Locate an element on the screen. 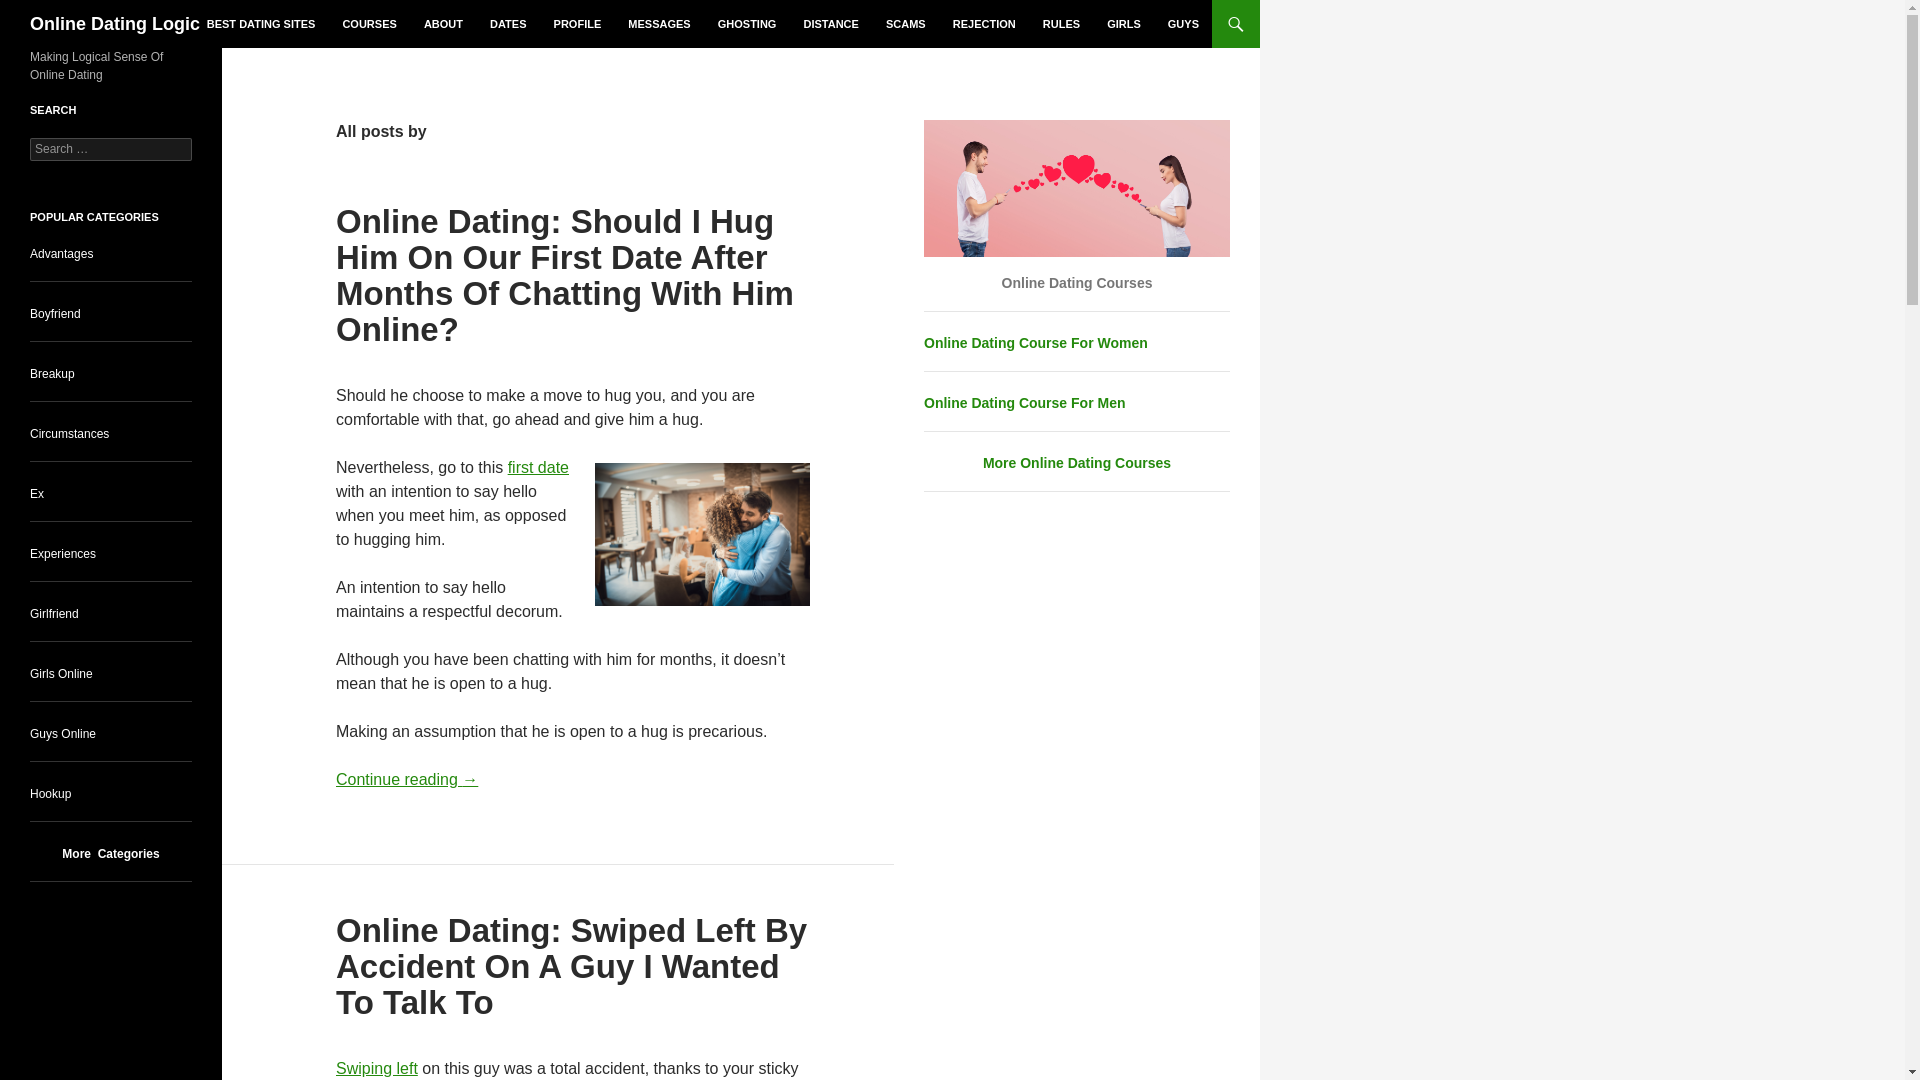  DATES is located at coordinates (508, 24).